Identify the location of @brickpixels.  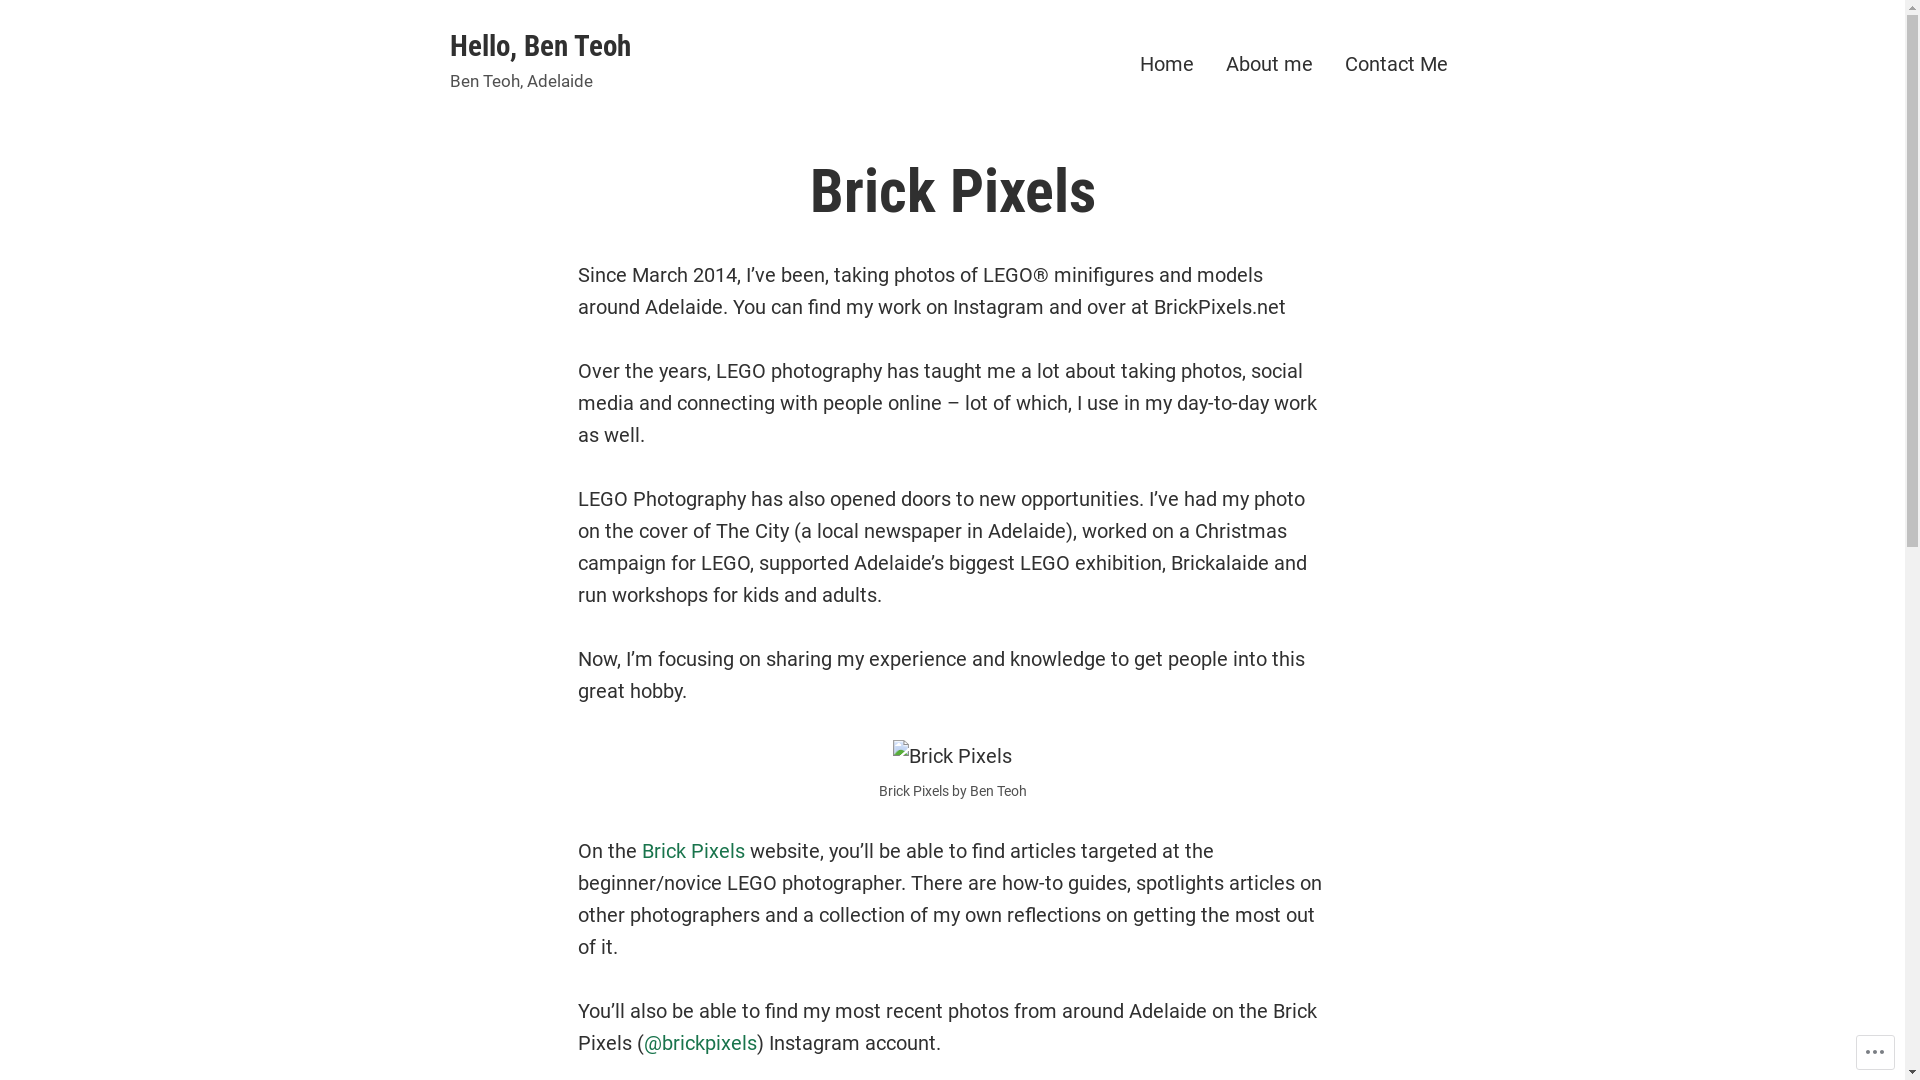
(700, 1043).